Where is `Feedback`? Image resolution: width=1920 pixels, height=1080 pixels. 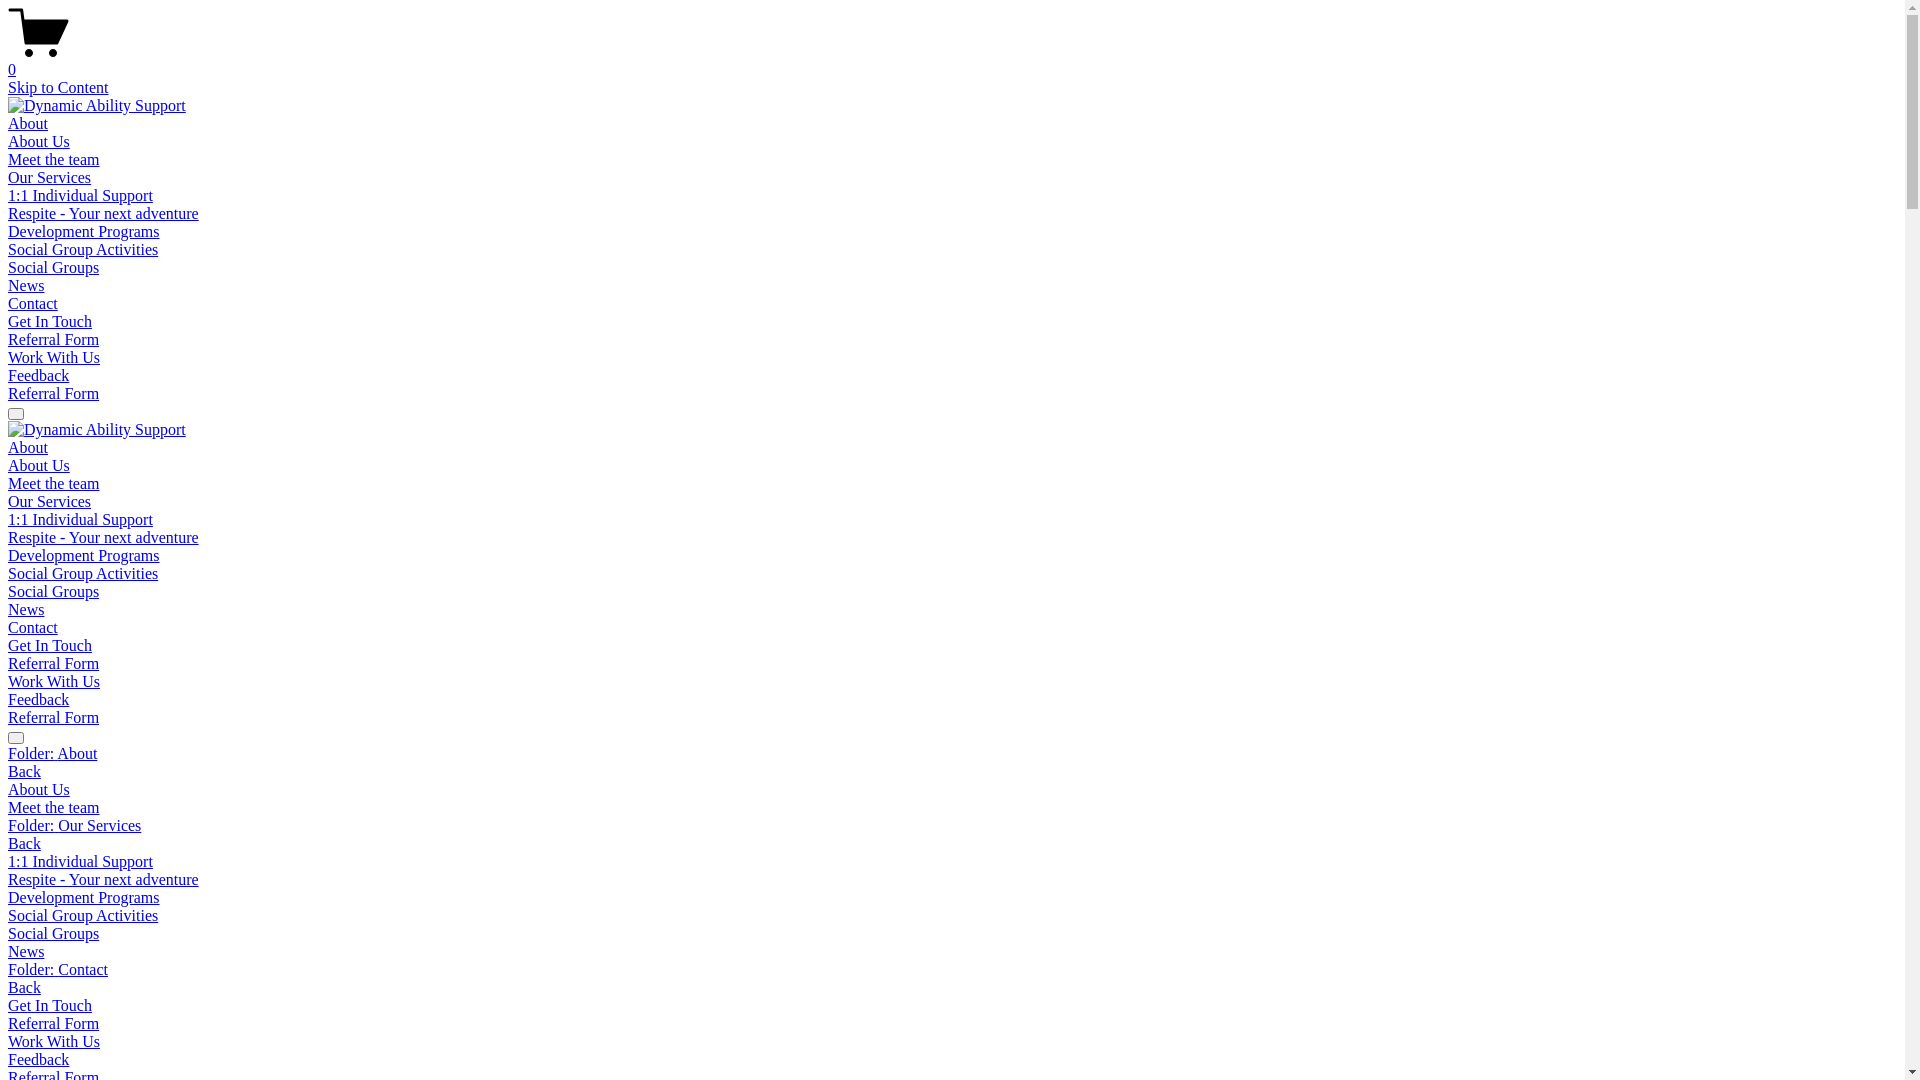
Feedback is located at coordinates (38, 376).